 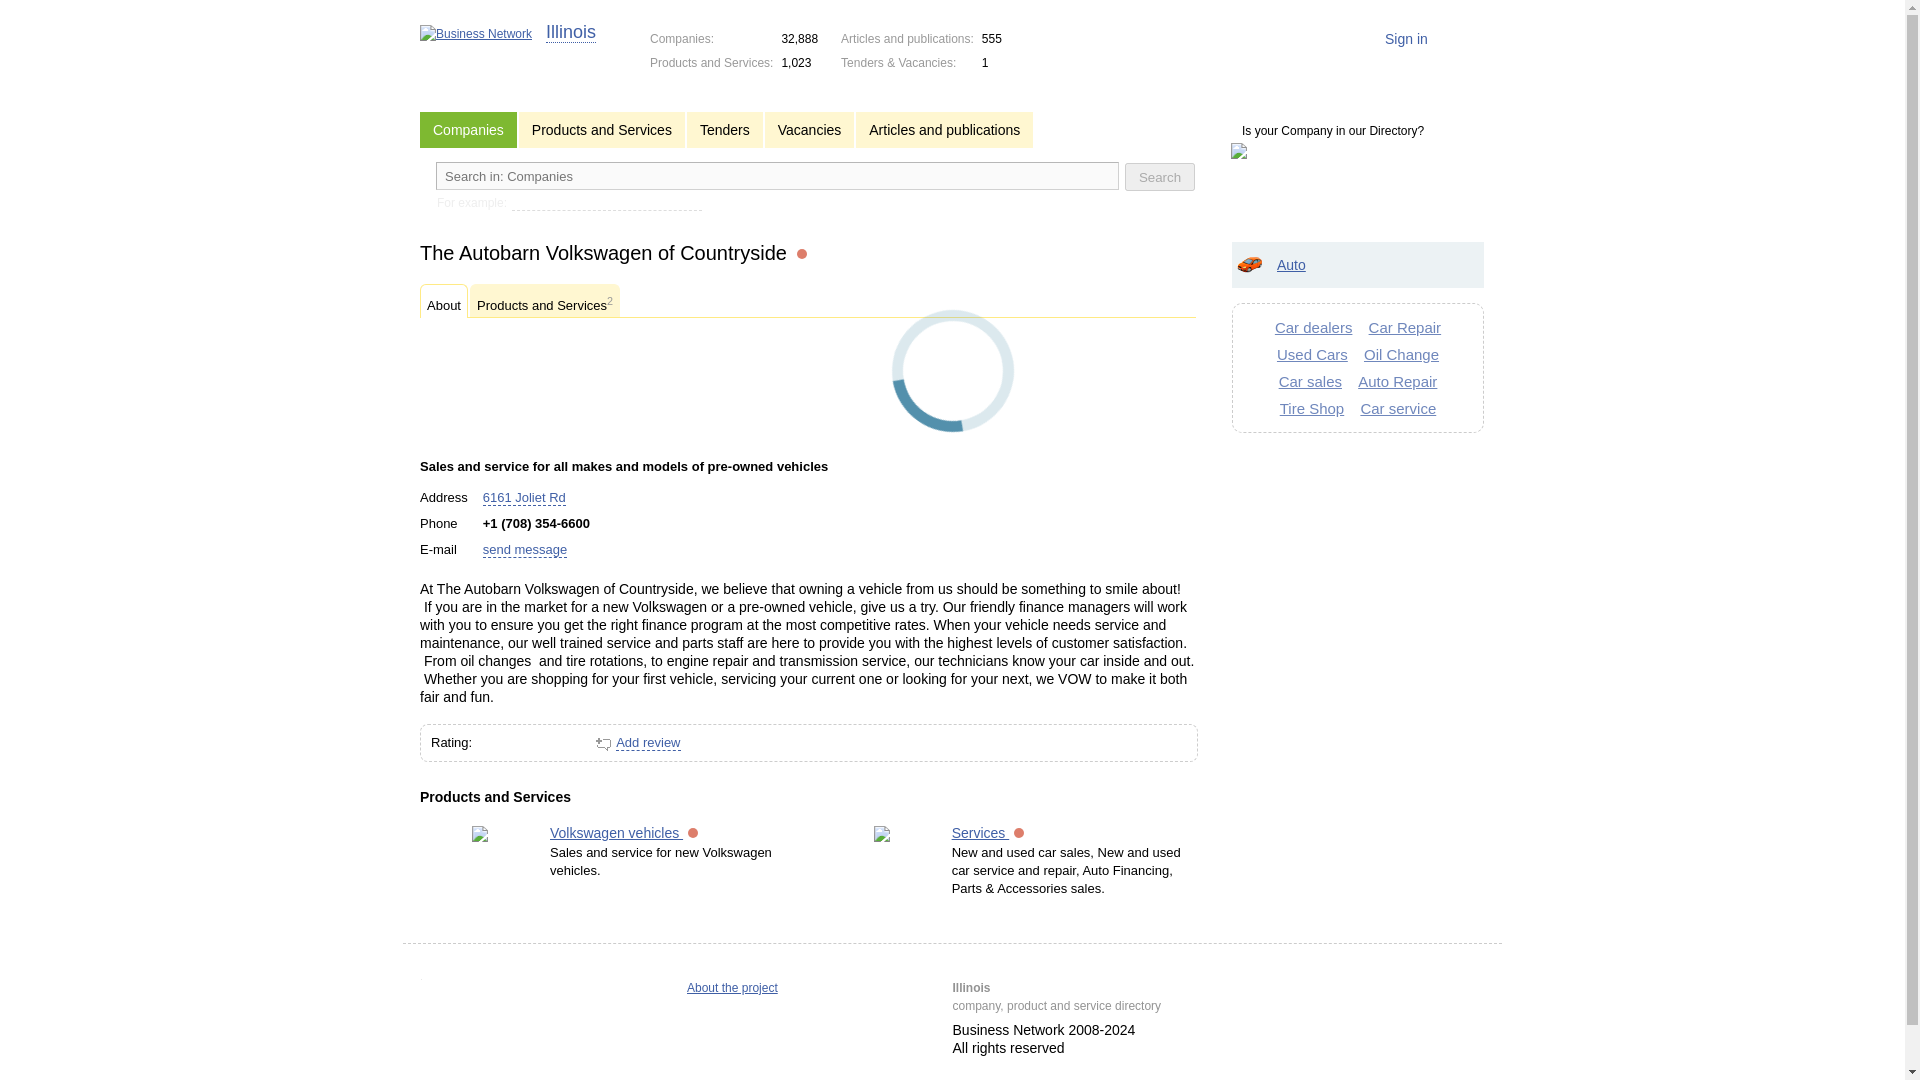 I want to click on About, so click(x=444, y=300).